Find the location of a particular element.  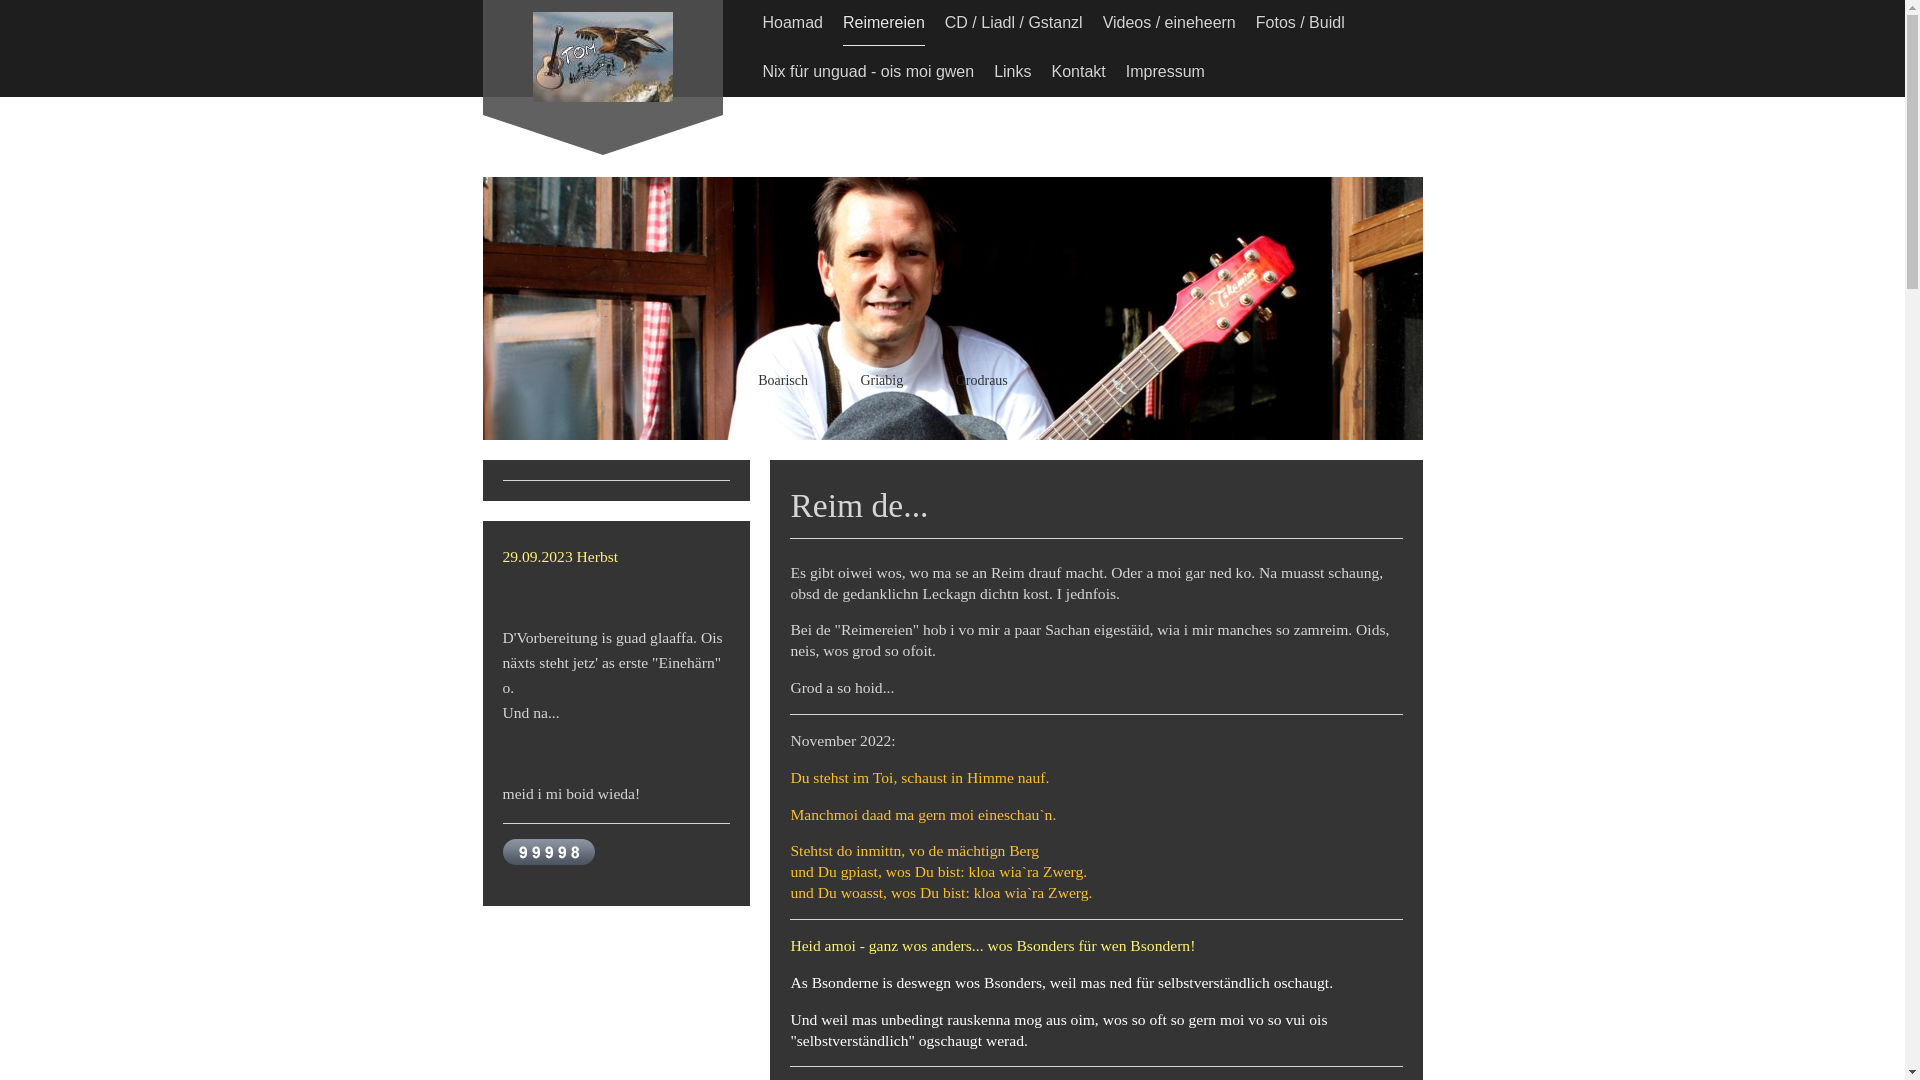

CD / Liadl / Gstanzl is located at coordinates (1014, 23).